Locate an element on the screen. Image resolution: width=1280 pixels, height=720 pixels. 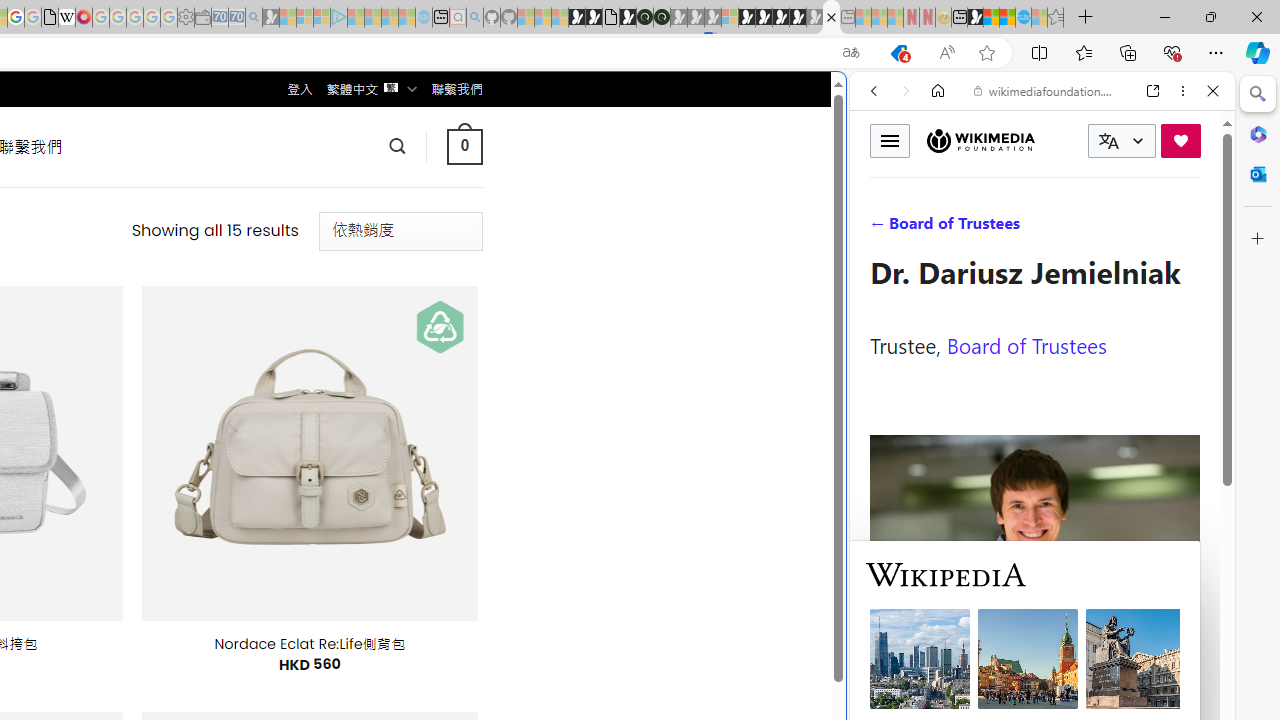
Earth has six continents not seven, radical new study claims is located at coordinates (1007, 18).